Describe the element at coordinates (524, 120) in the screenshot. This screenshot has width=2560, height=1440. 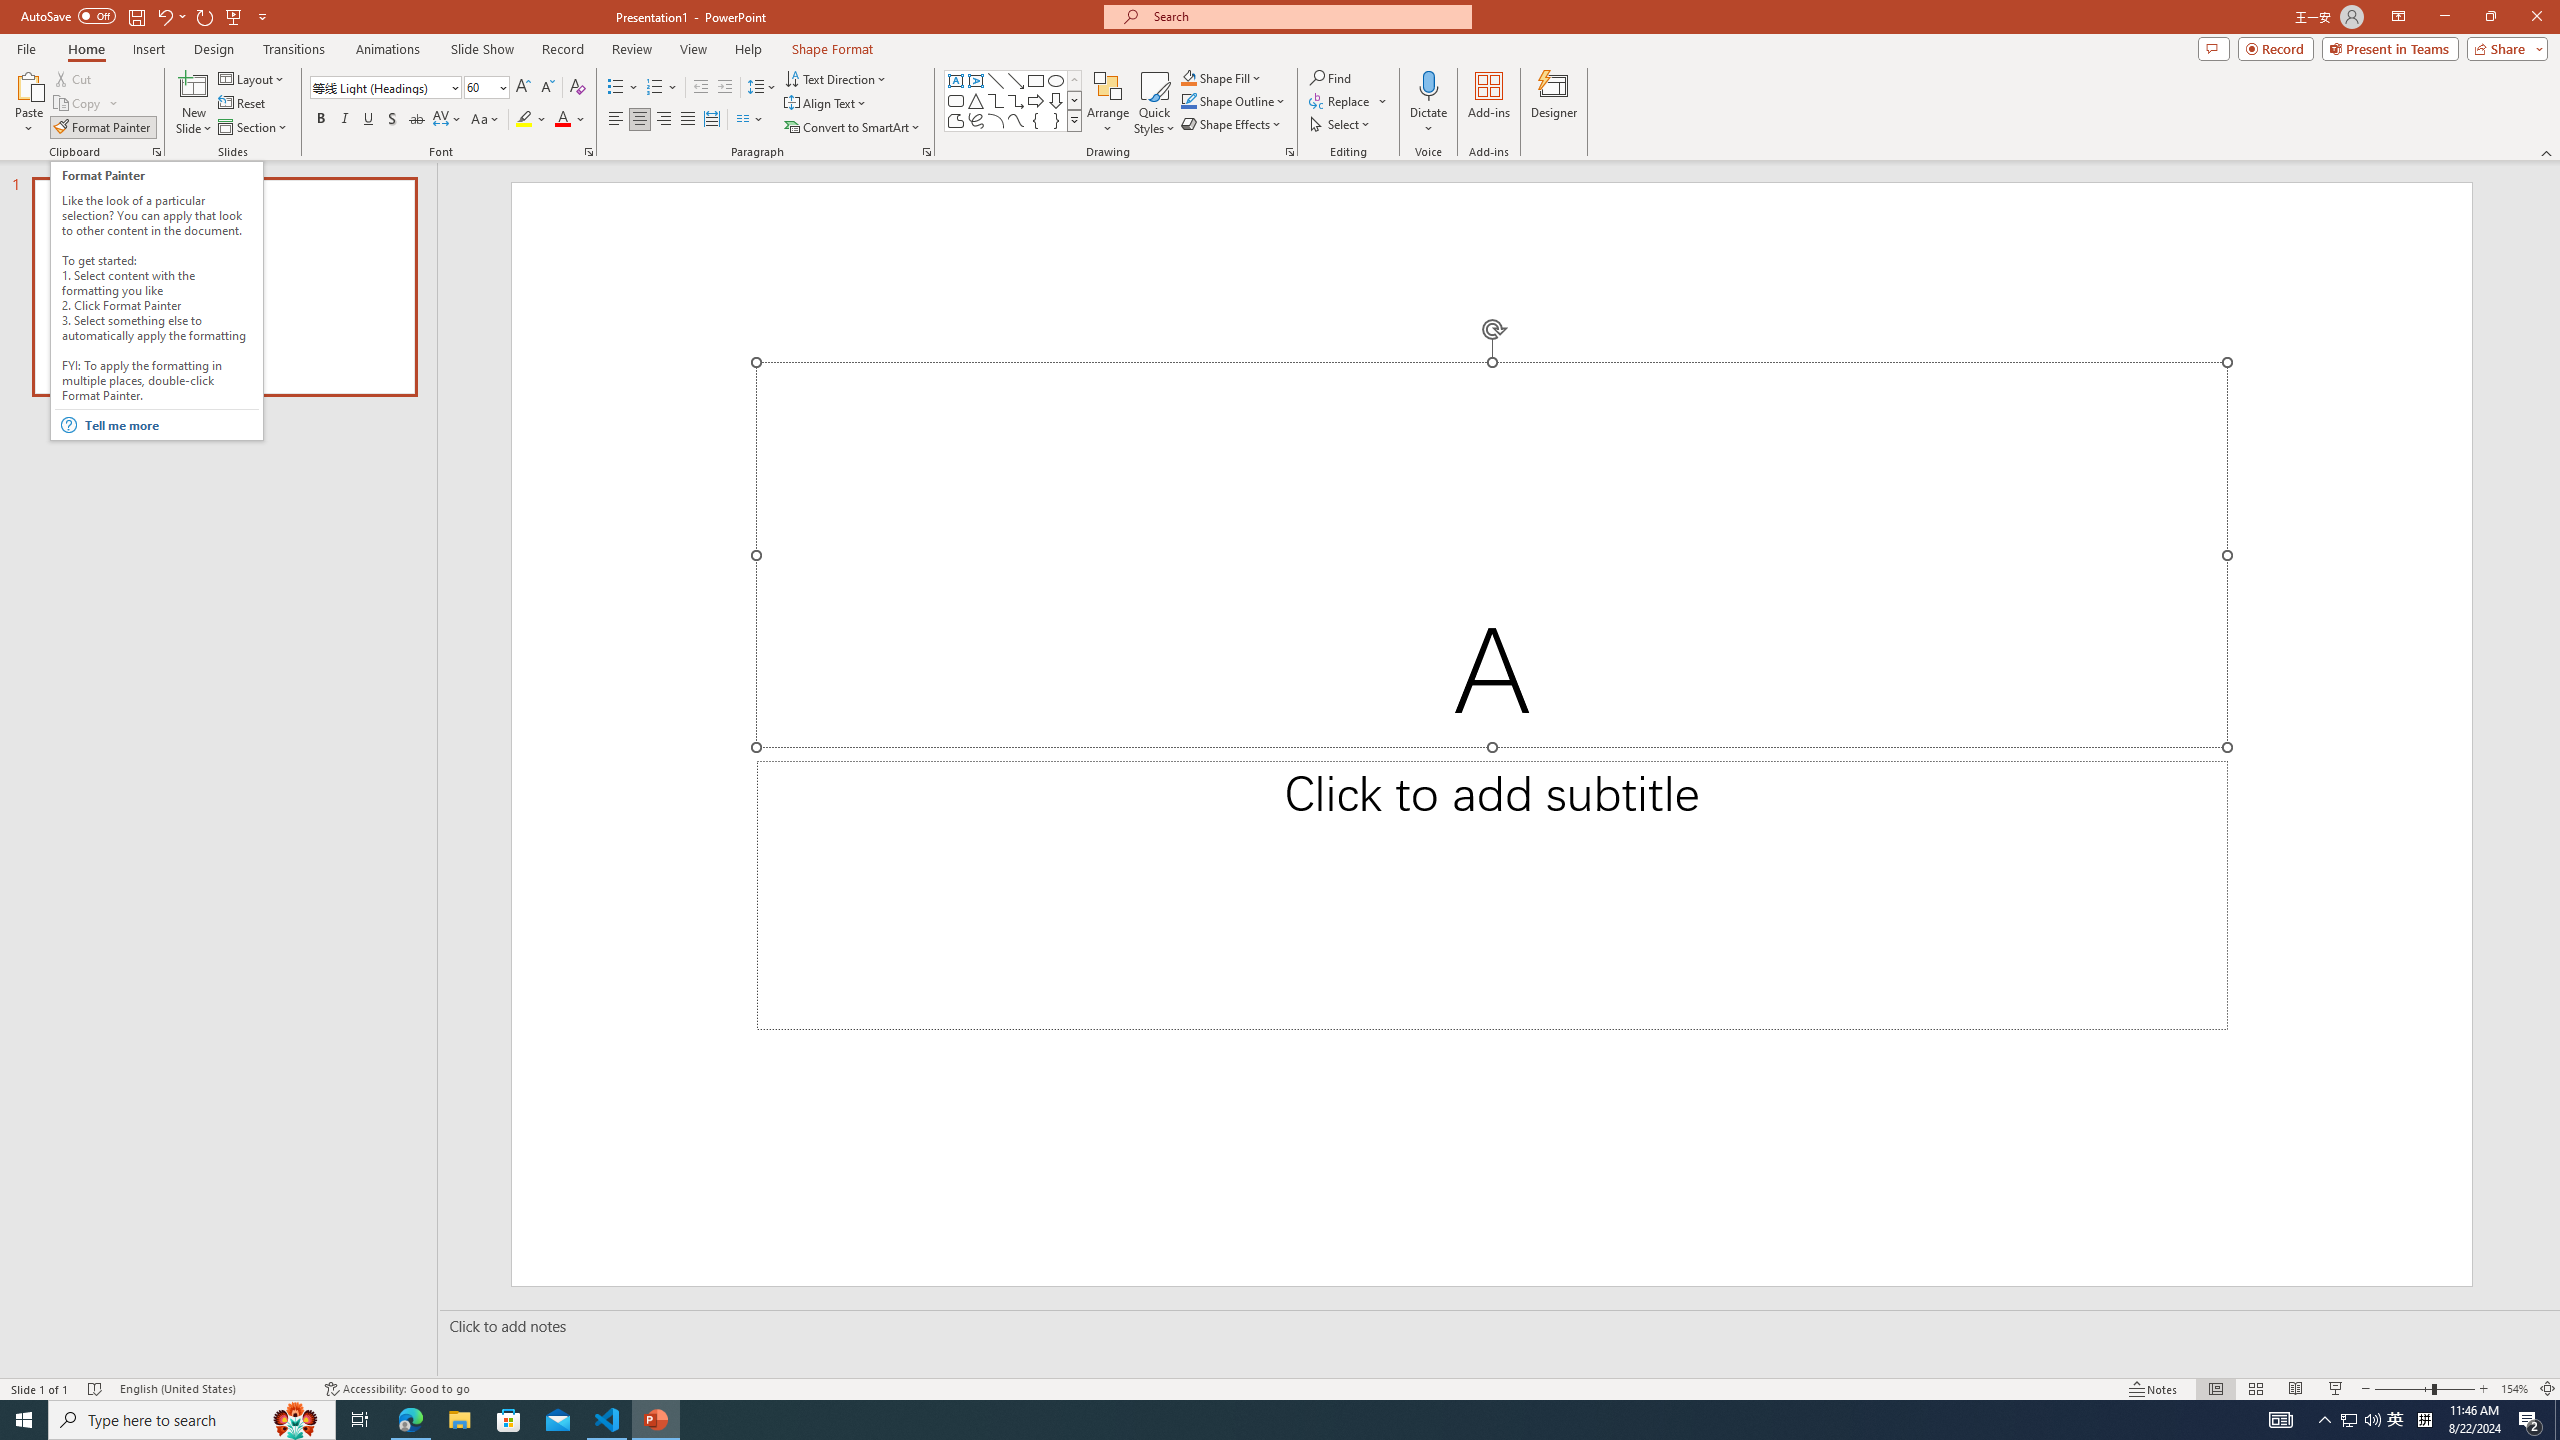
I see `Text Highlight Color Yellow` at that location.